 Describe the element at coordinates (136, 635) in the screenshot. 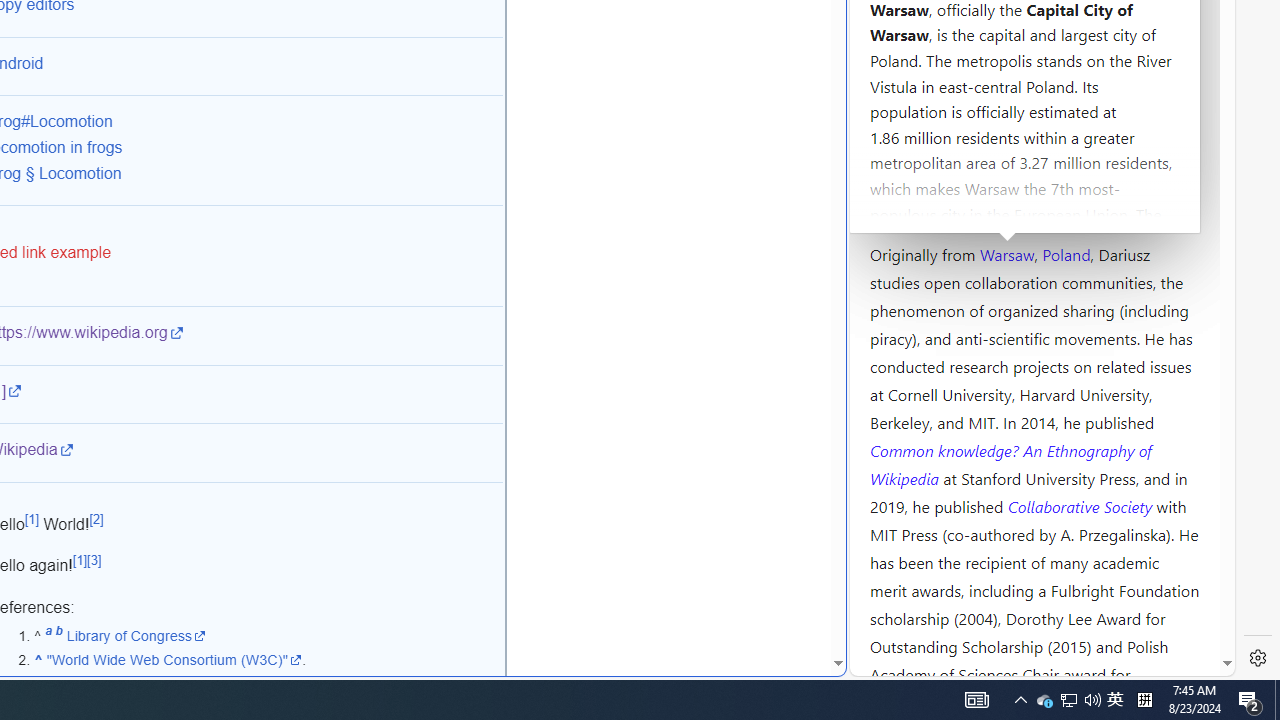

I see `Library of Congress` at that location.